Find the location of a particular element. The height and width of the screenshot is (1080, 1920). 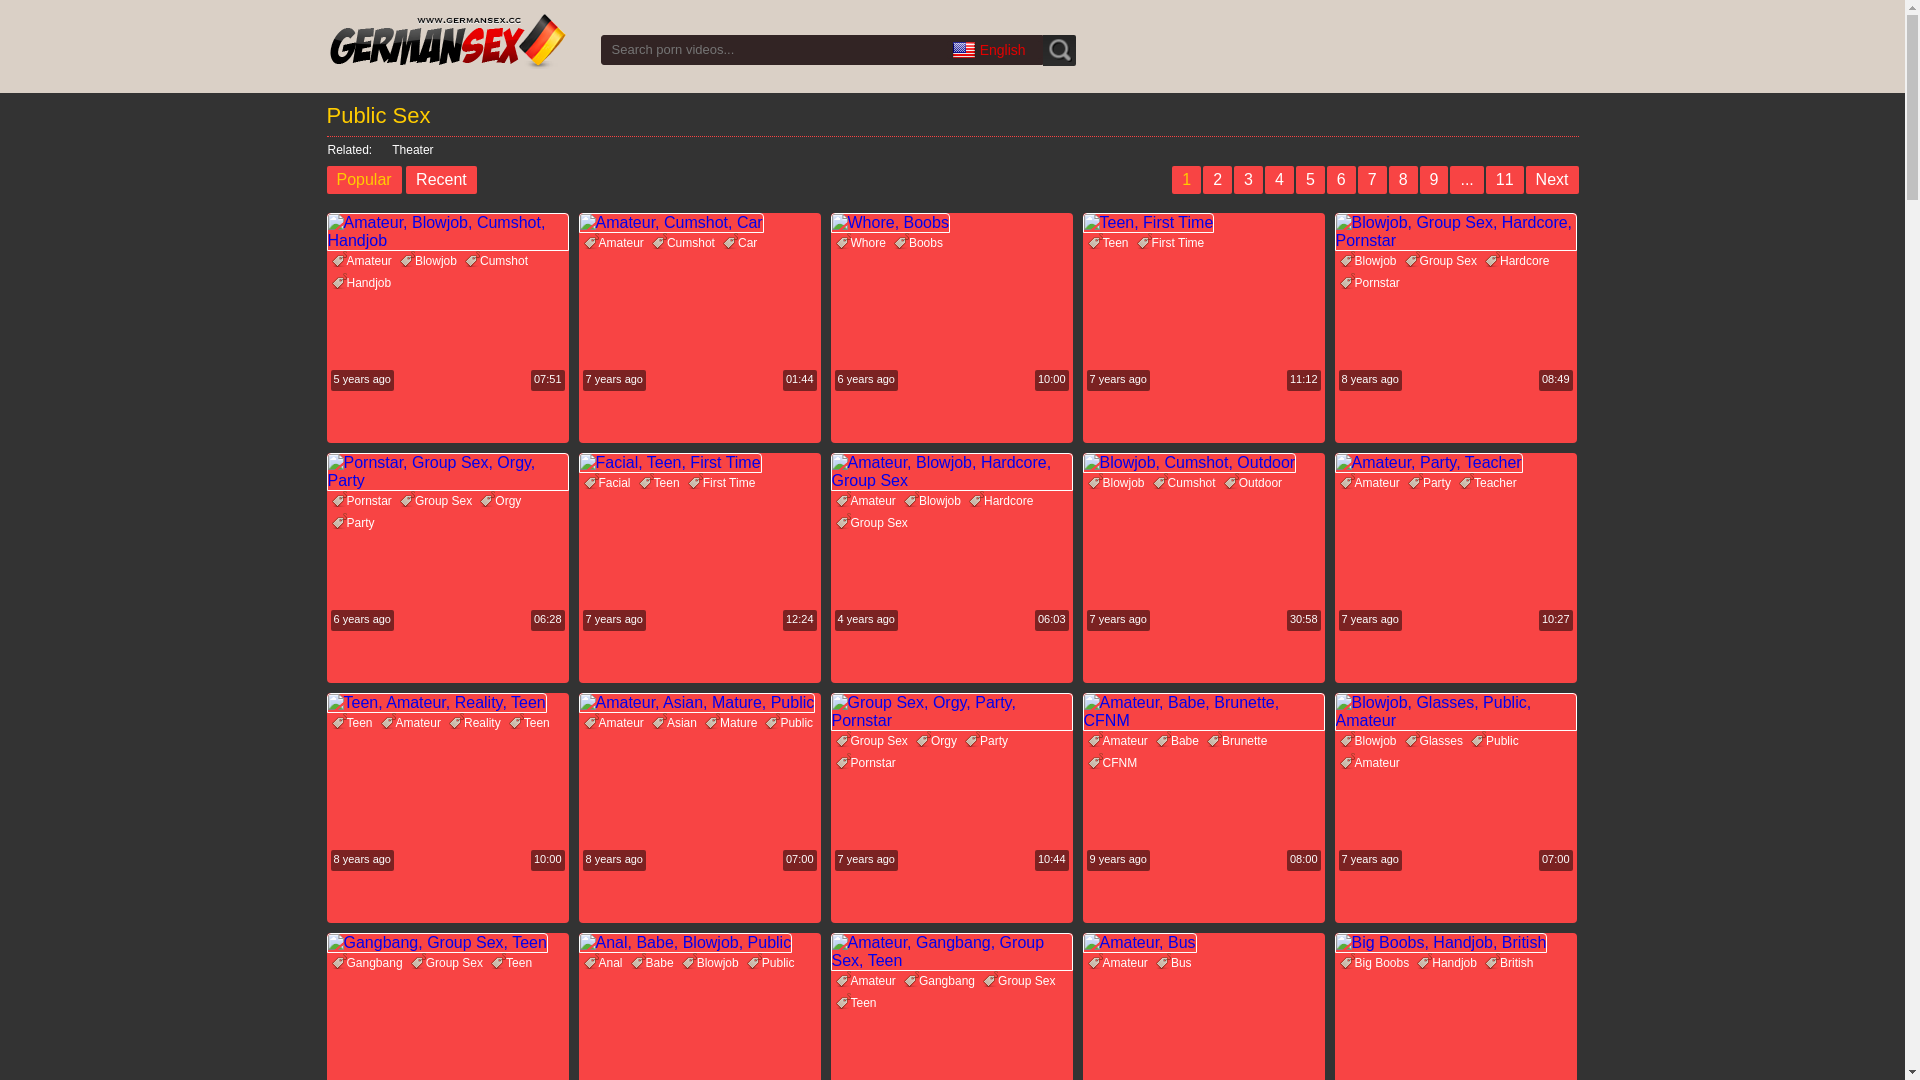

Hardcore is located at coordinates (1520, 261).